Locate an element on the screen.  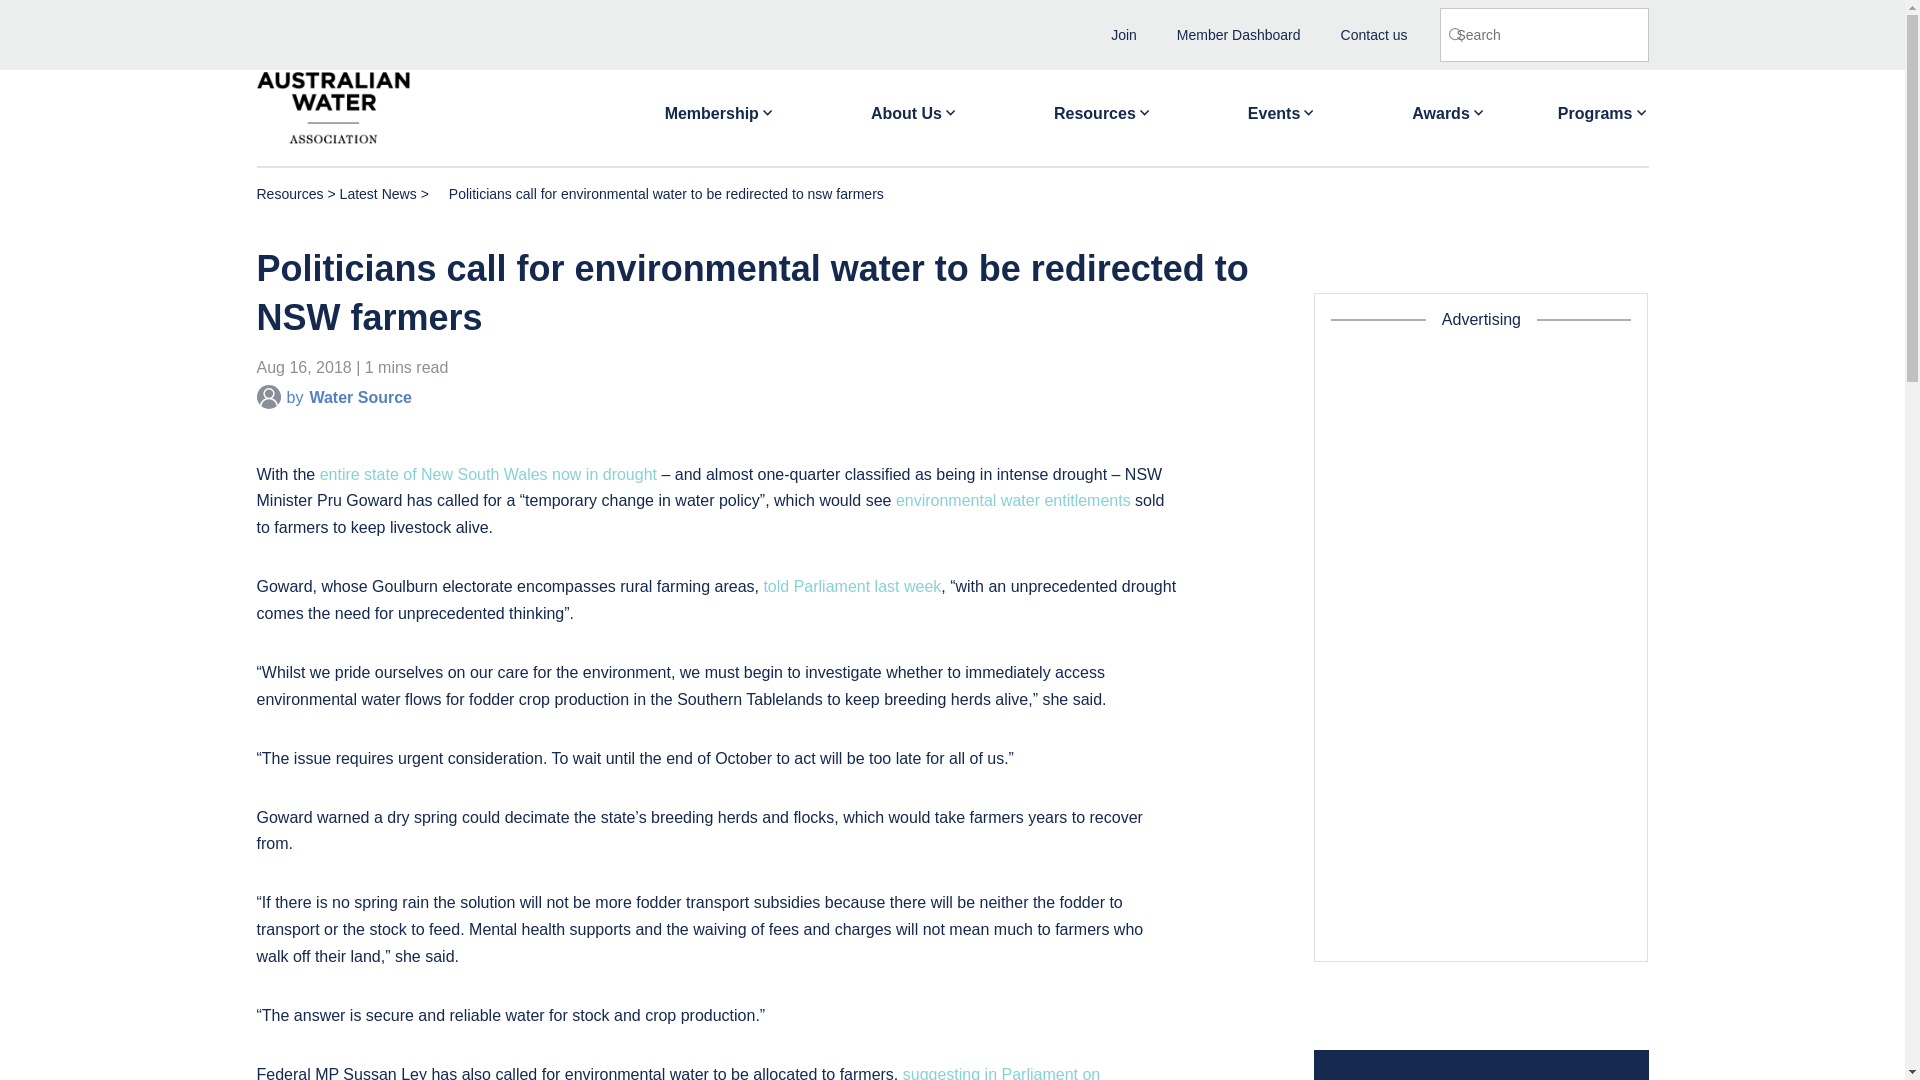
Join is located at coordinates (1124, 34).